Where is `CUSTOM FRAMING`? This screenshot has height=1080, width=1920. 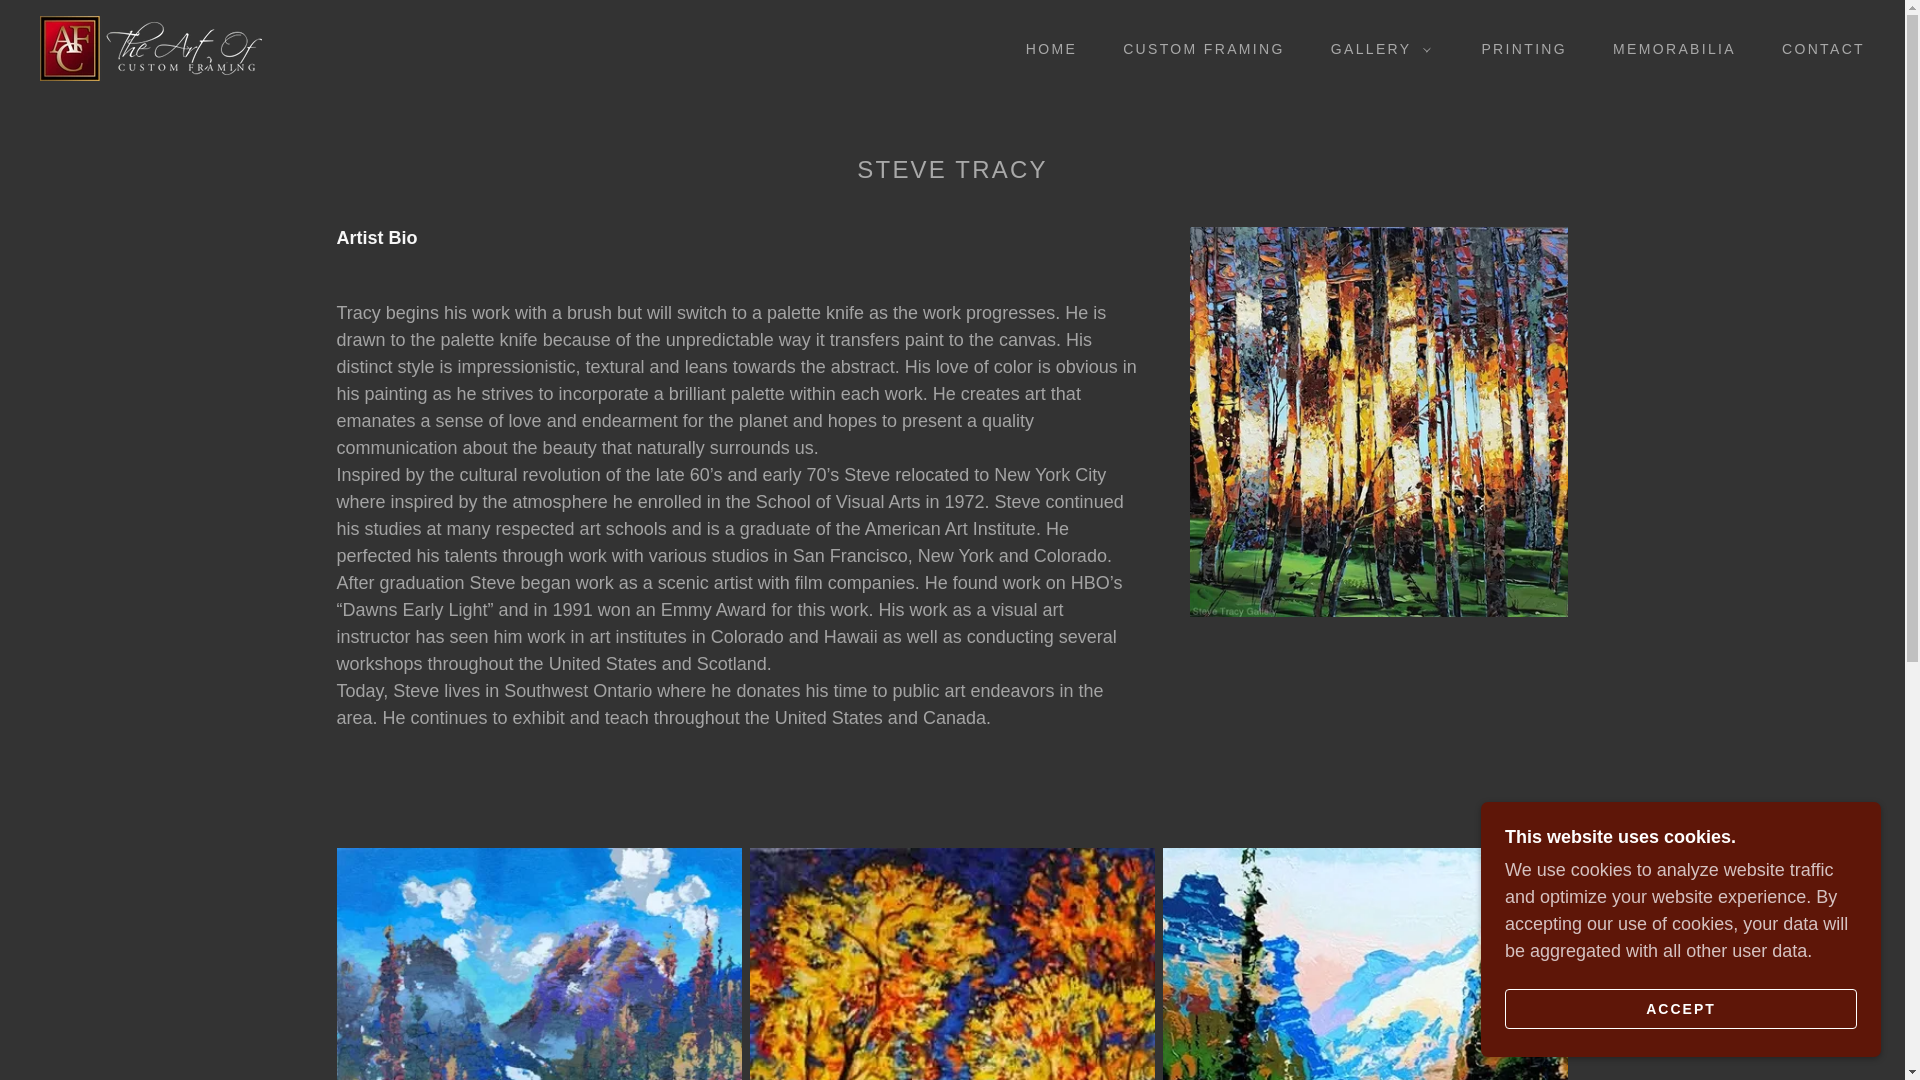
CUSTOM FRAMING is located at coordinates (1196, 48).